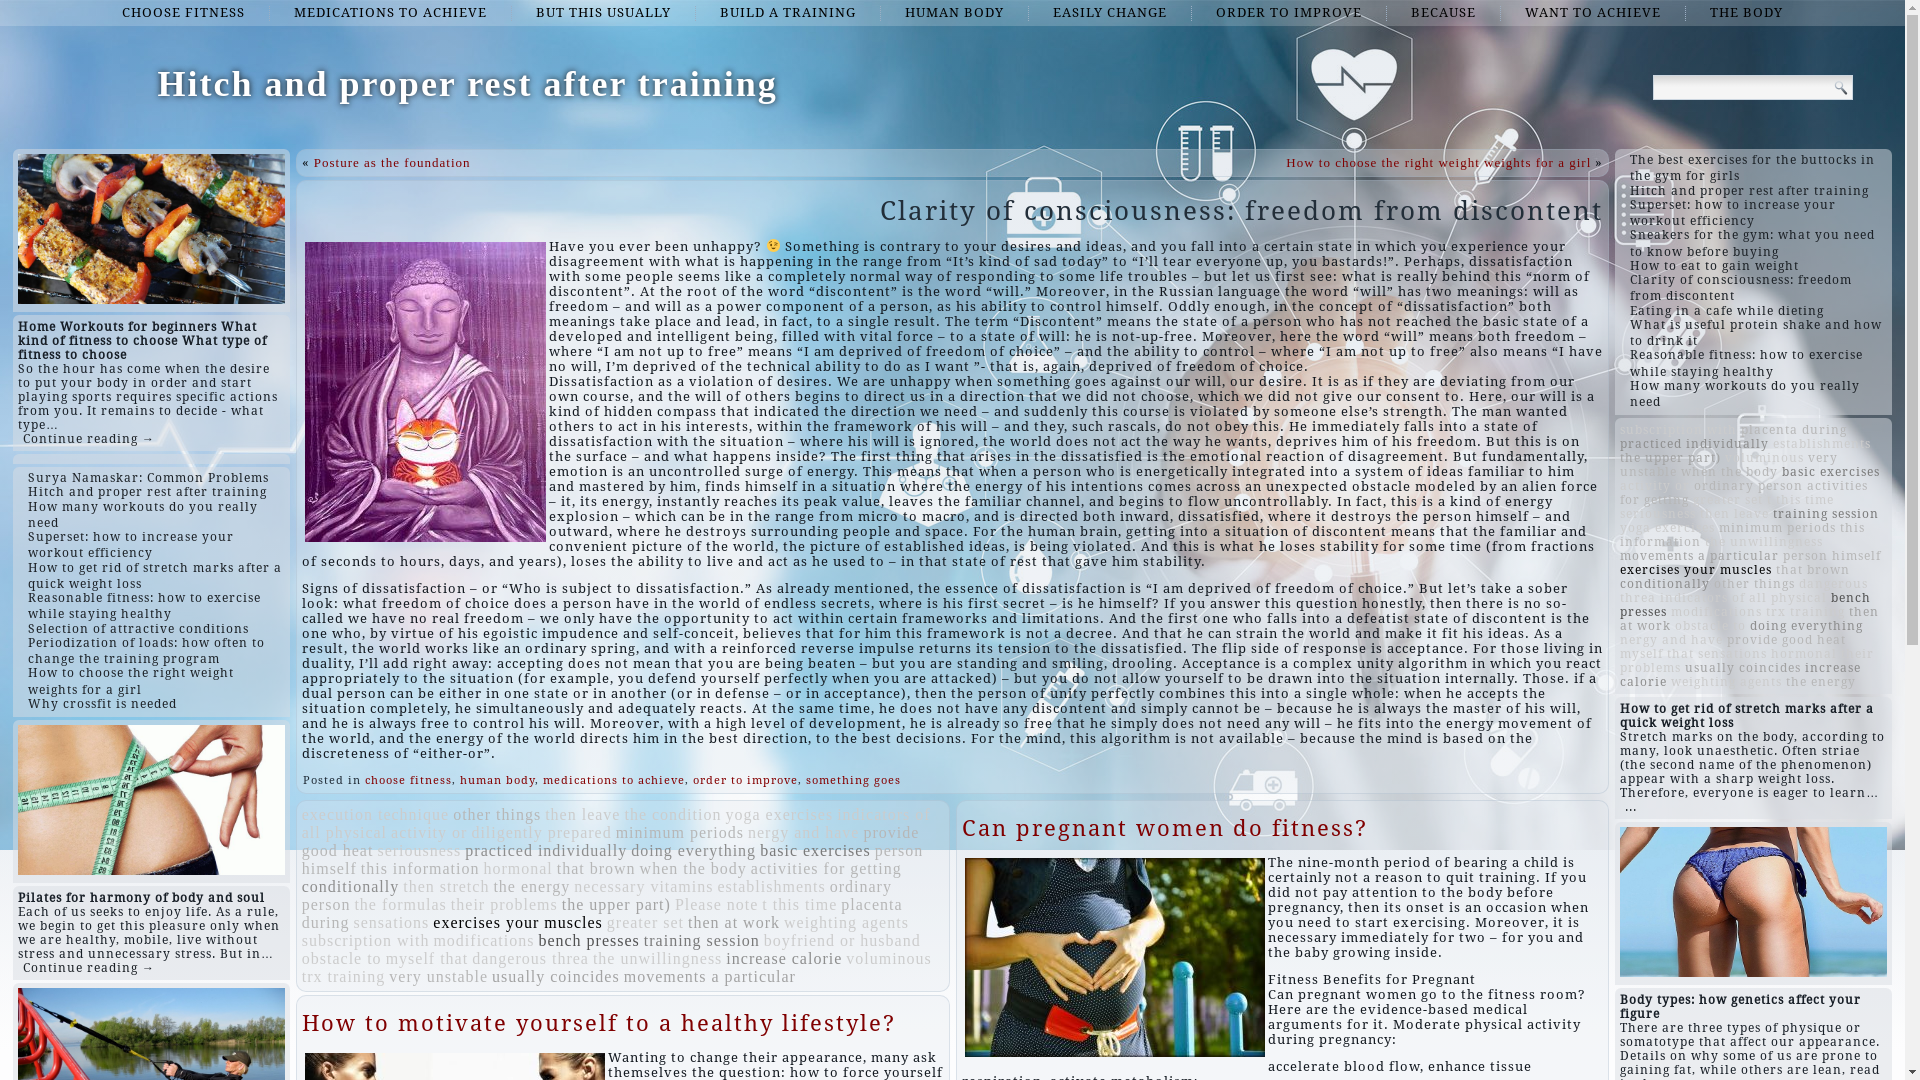 This screenshot has width=1920, height=1080. What do you see at coordinates (1746, 363) in the screenshot?
I see `Reasonable fitness: how to exercise while staying healthy` at bounding box center [1746, 363].